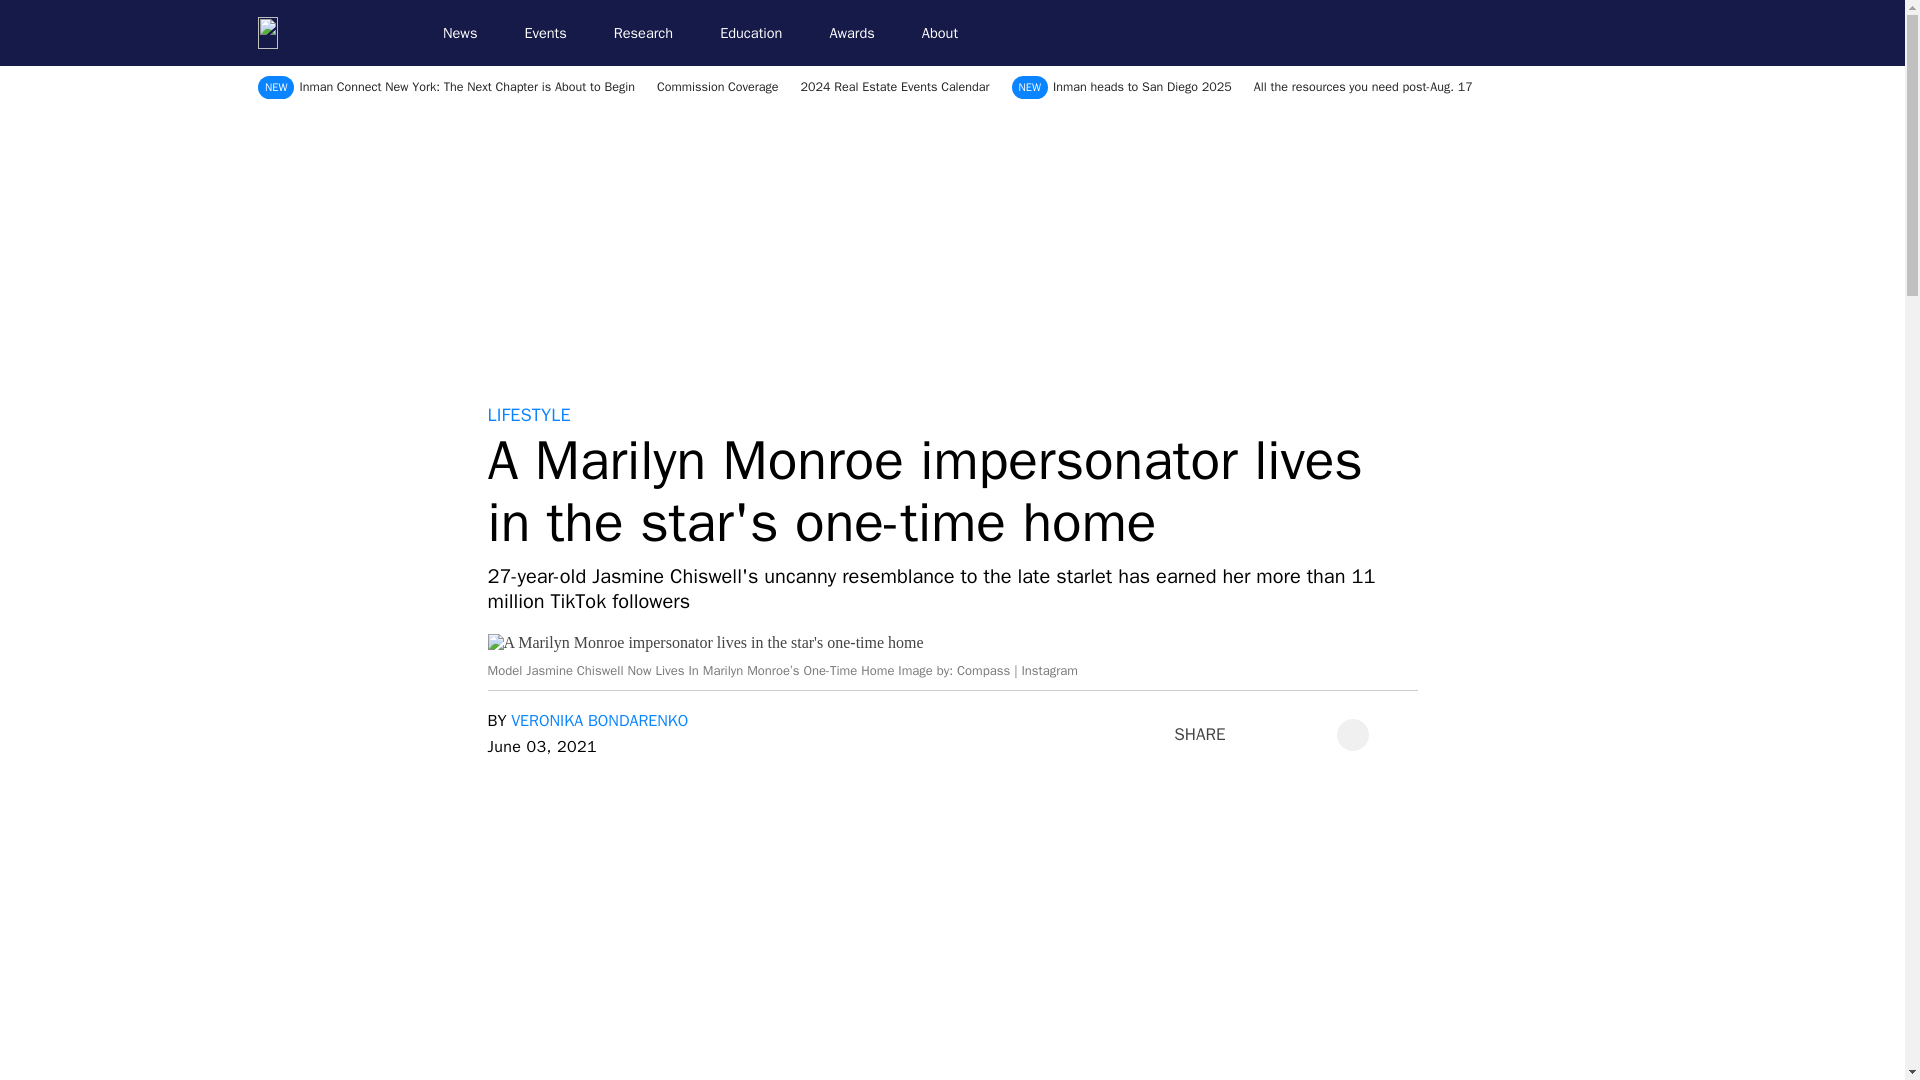 This screenshot has width=1920, height=1080. What do you see at coordinates (652, 33) in the screenshot?
I see `Research` at bounding box center [652, 33].